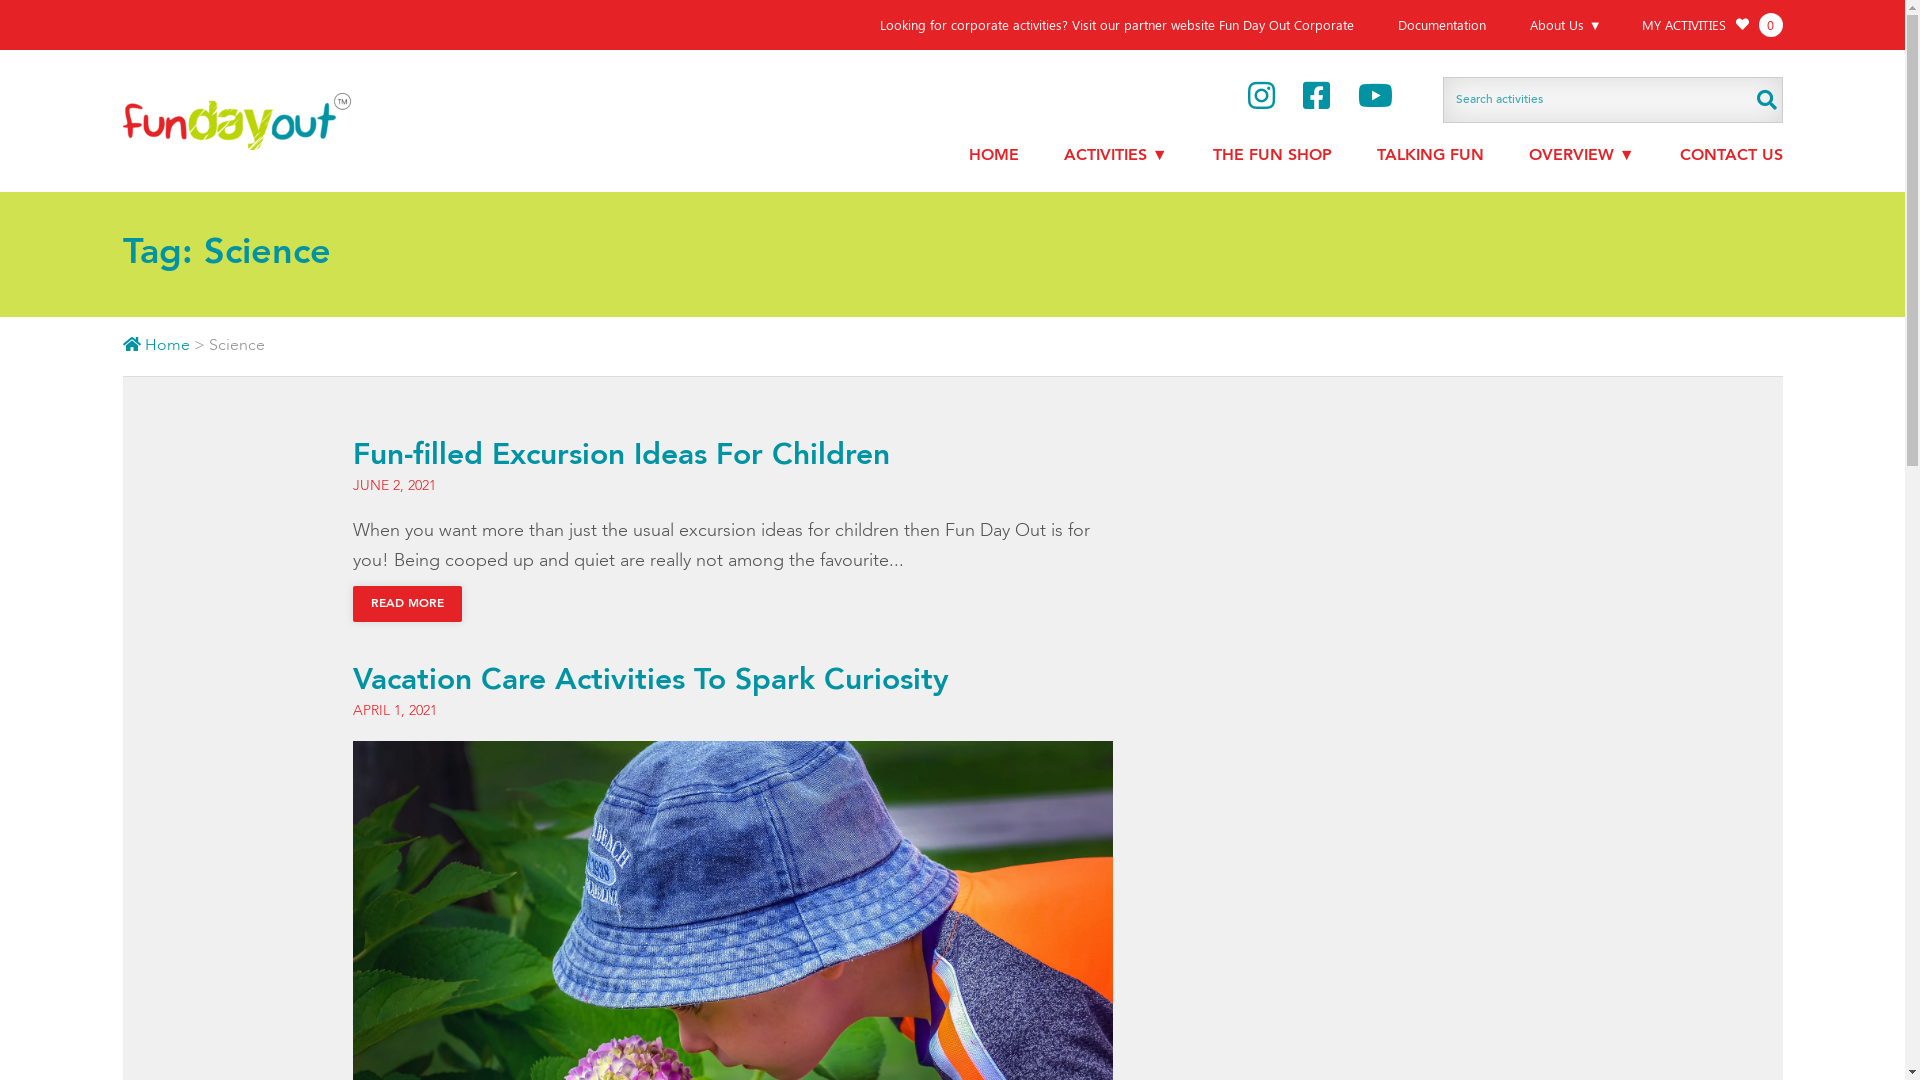 This screenshot has width=1920, height=1080. Describe the element at coordinates (406, 604) in the screenshot. I see `READ MORE` at that location.